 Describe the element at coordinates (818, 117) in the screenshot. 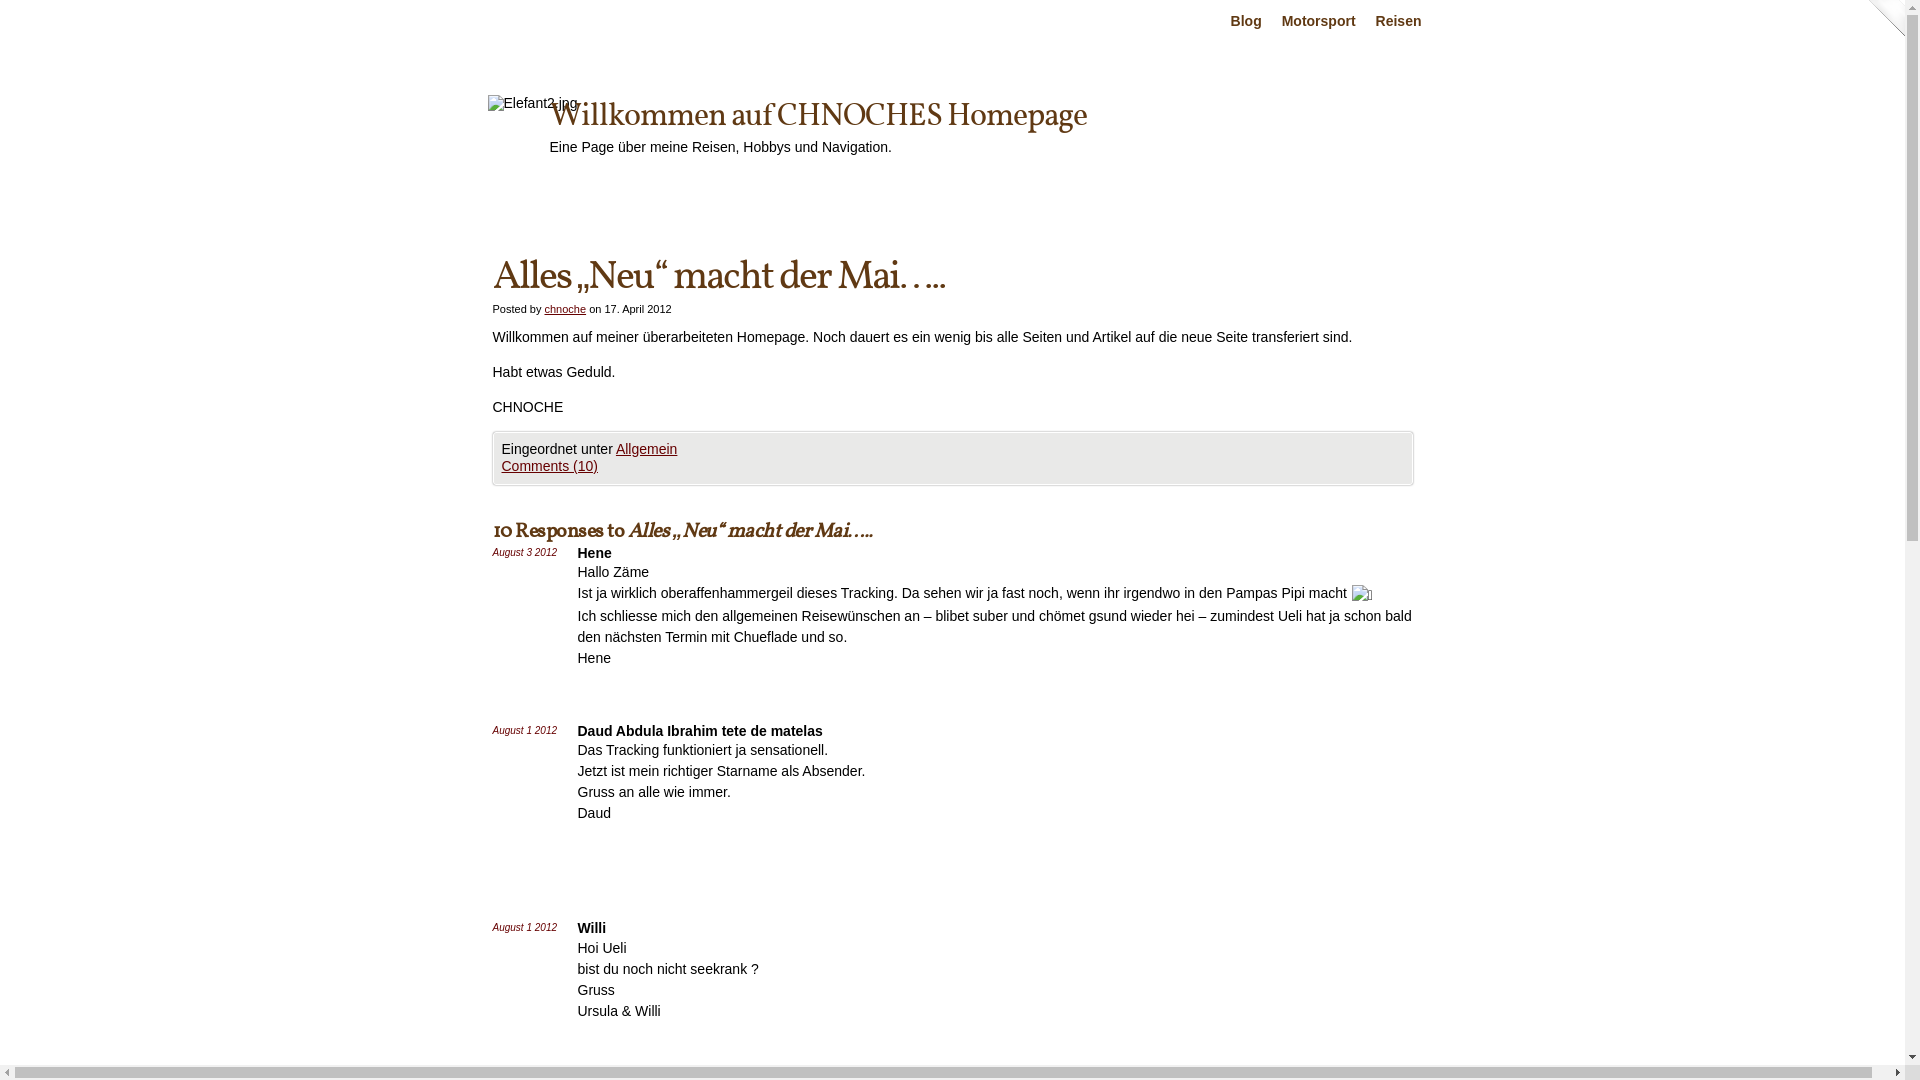

I see `Willkommen auf CHNOCHES Homepage` at that location.